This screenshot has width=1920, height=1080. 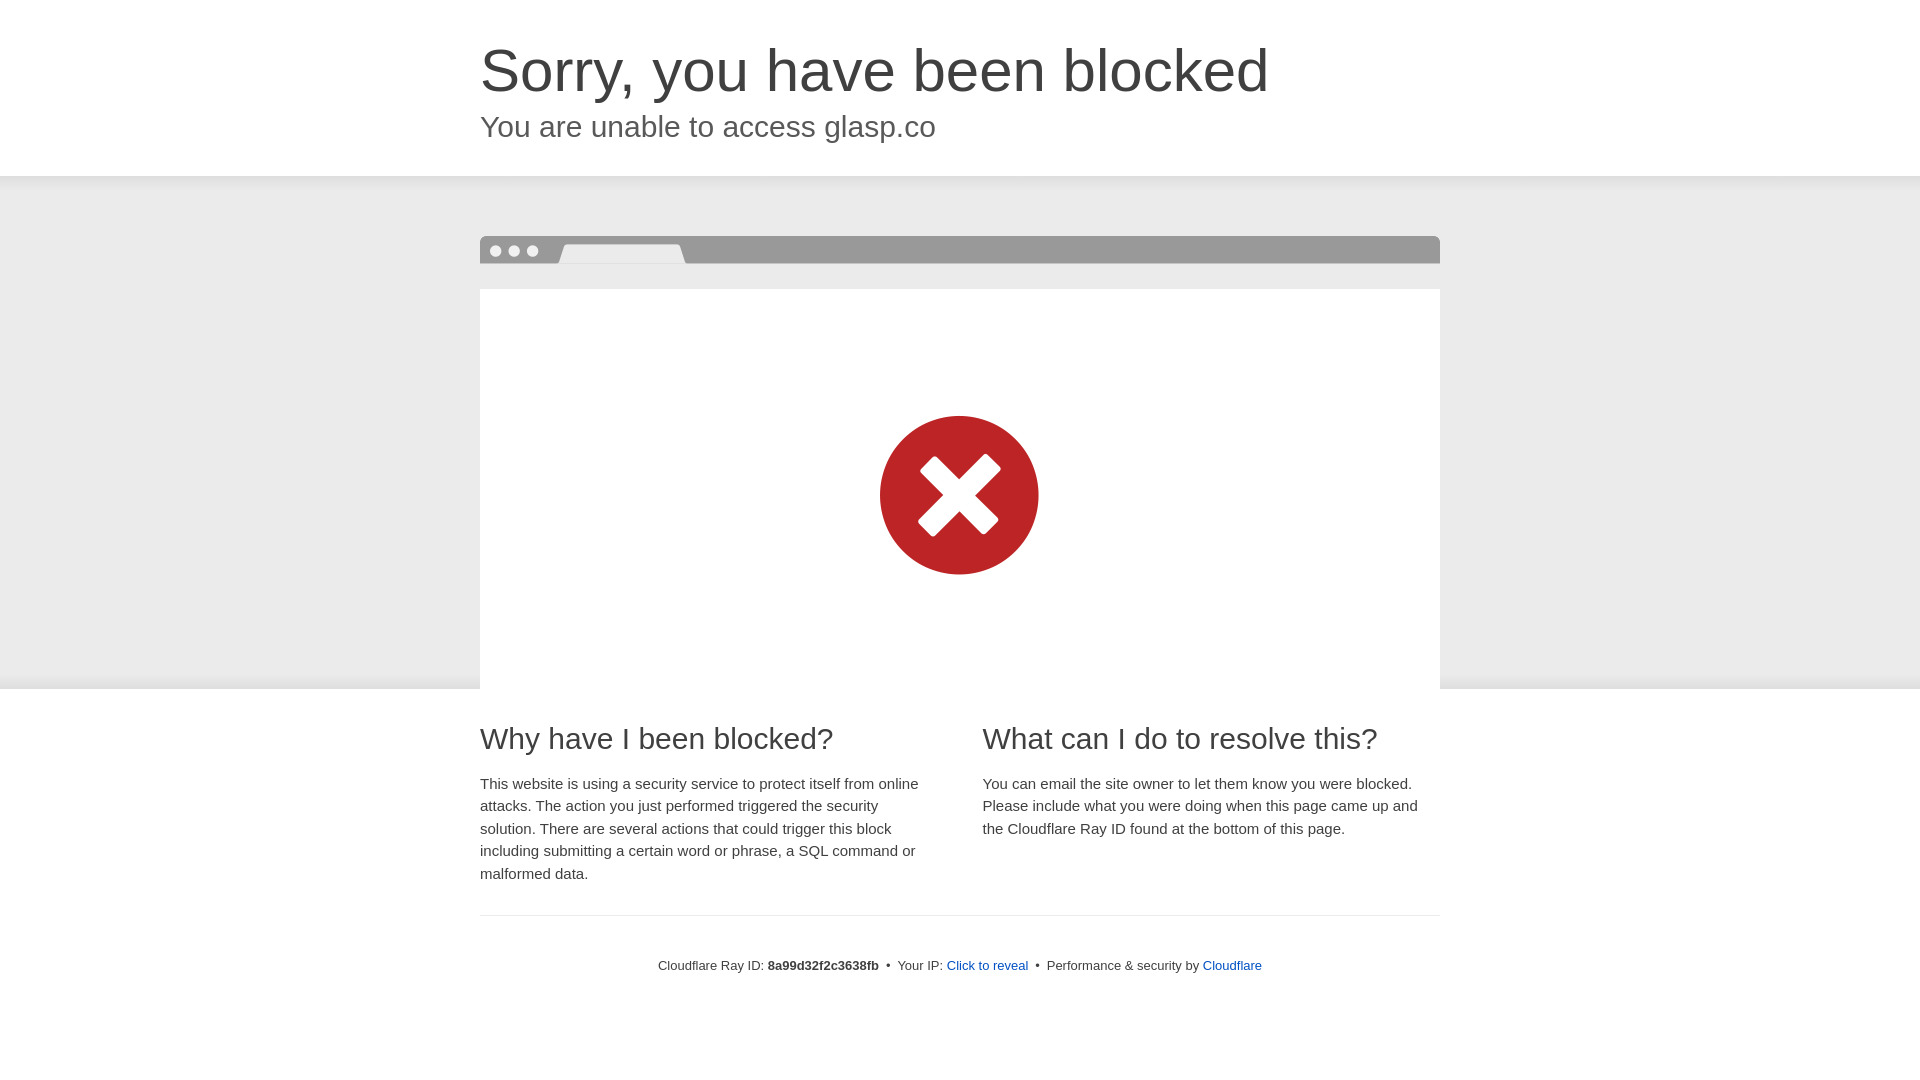 What do you see at coordinates (988, 966) in the screenshot?
I see `Click to reveal` at bounding box center [988, 966].